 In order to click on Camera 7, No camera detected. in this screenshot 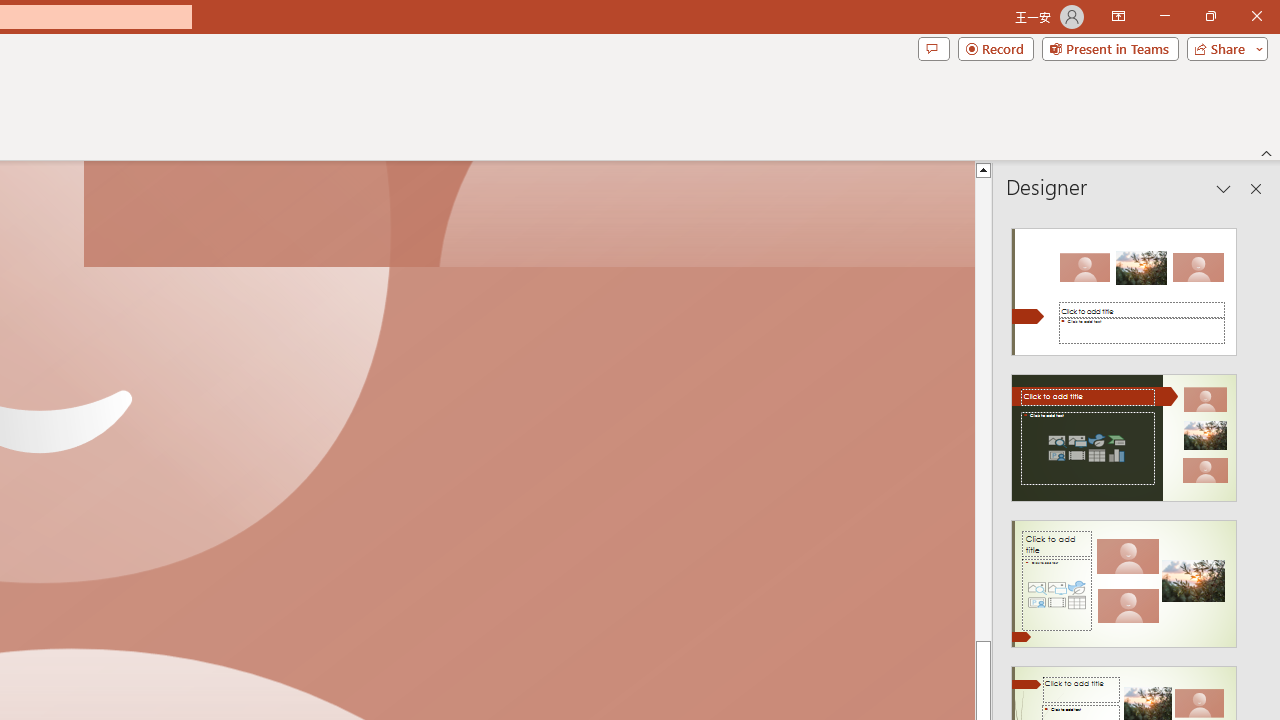, I will do `click(529, 215)`.